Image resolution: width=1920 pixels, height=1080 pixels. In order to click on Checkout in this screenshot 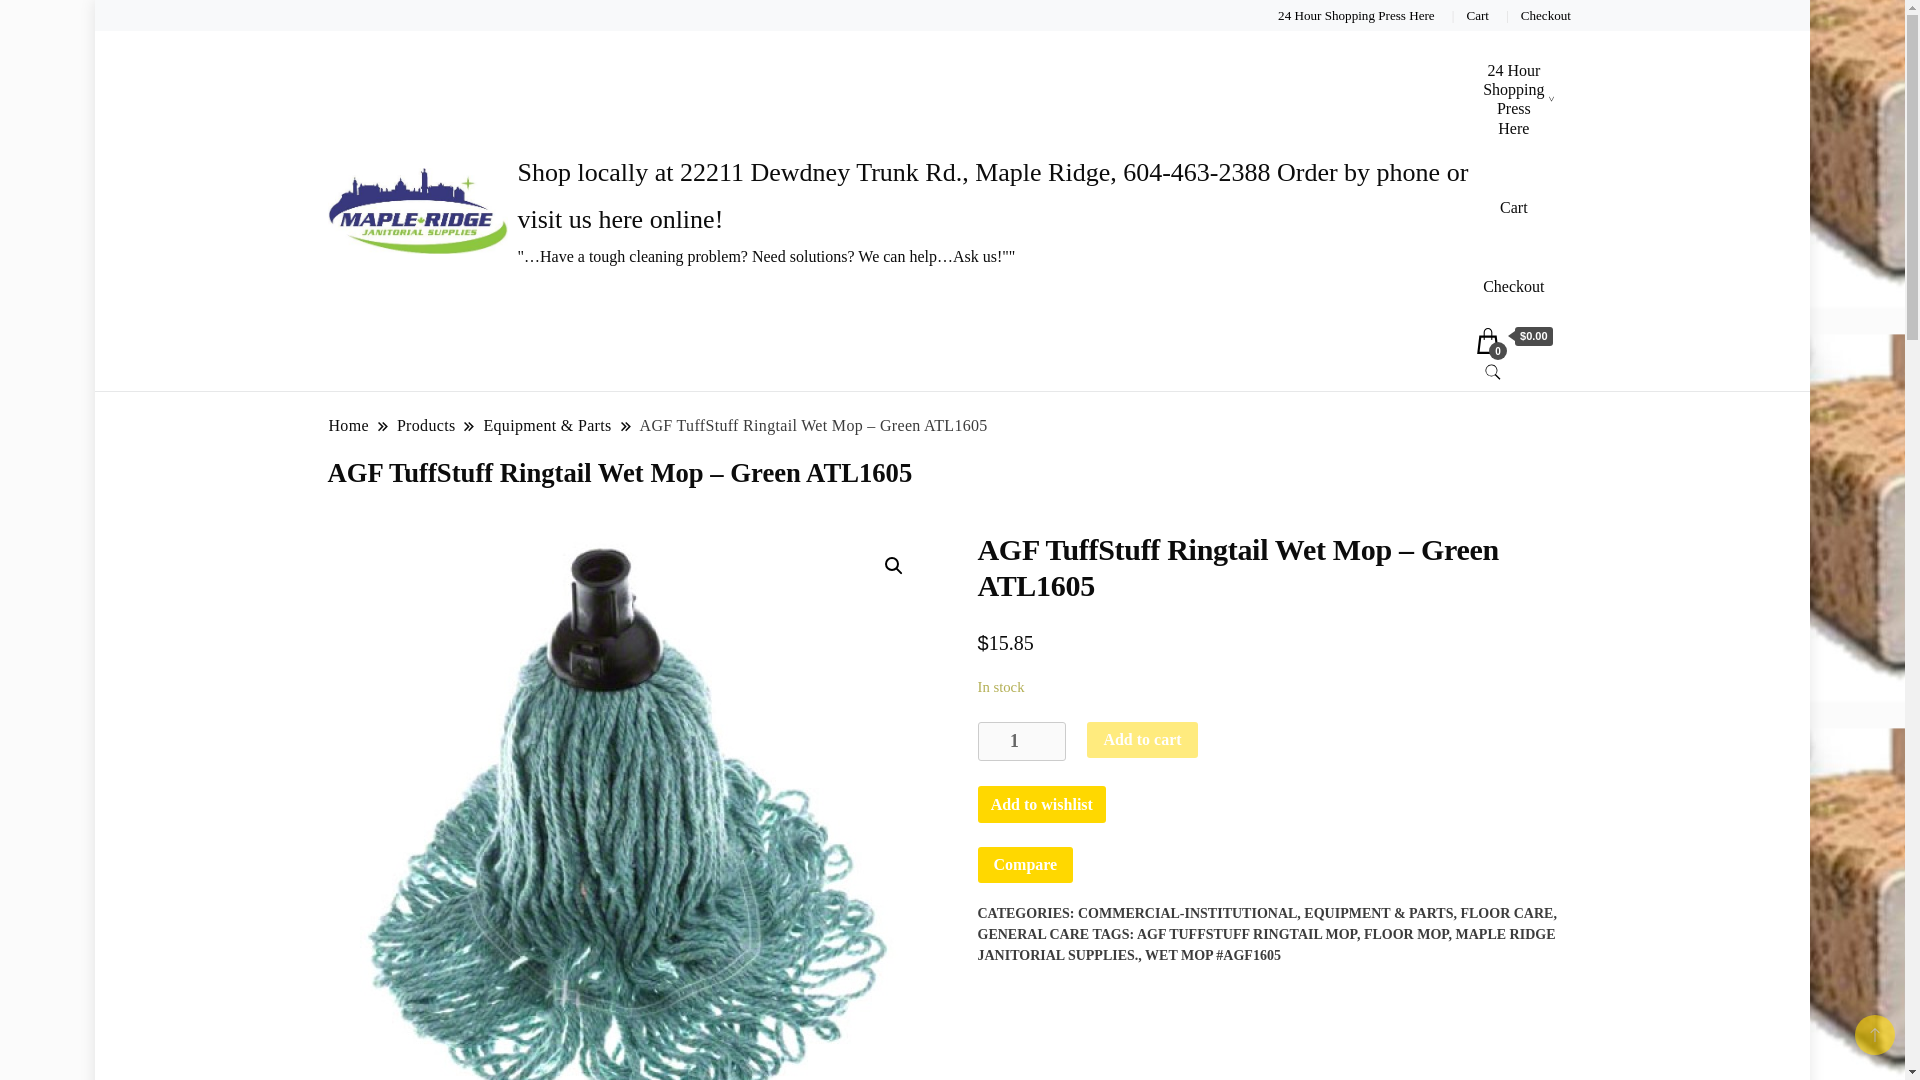, I will do `click(1545, 14)`.